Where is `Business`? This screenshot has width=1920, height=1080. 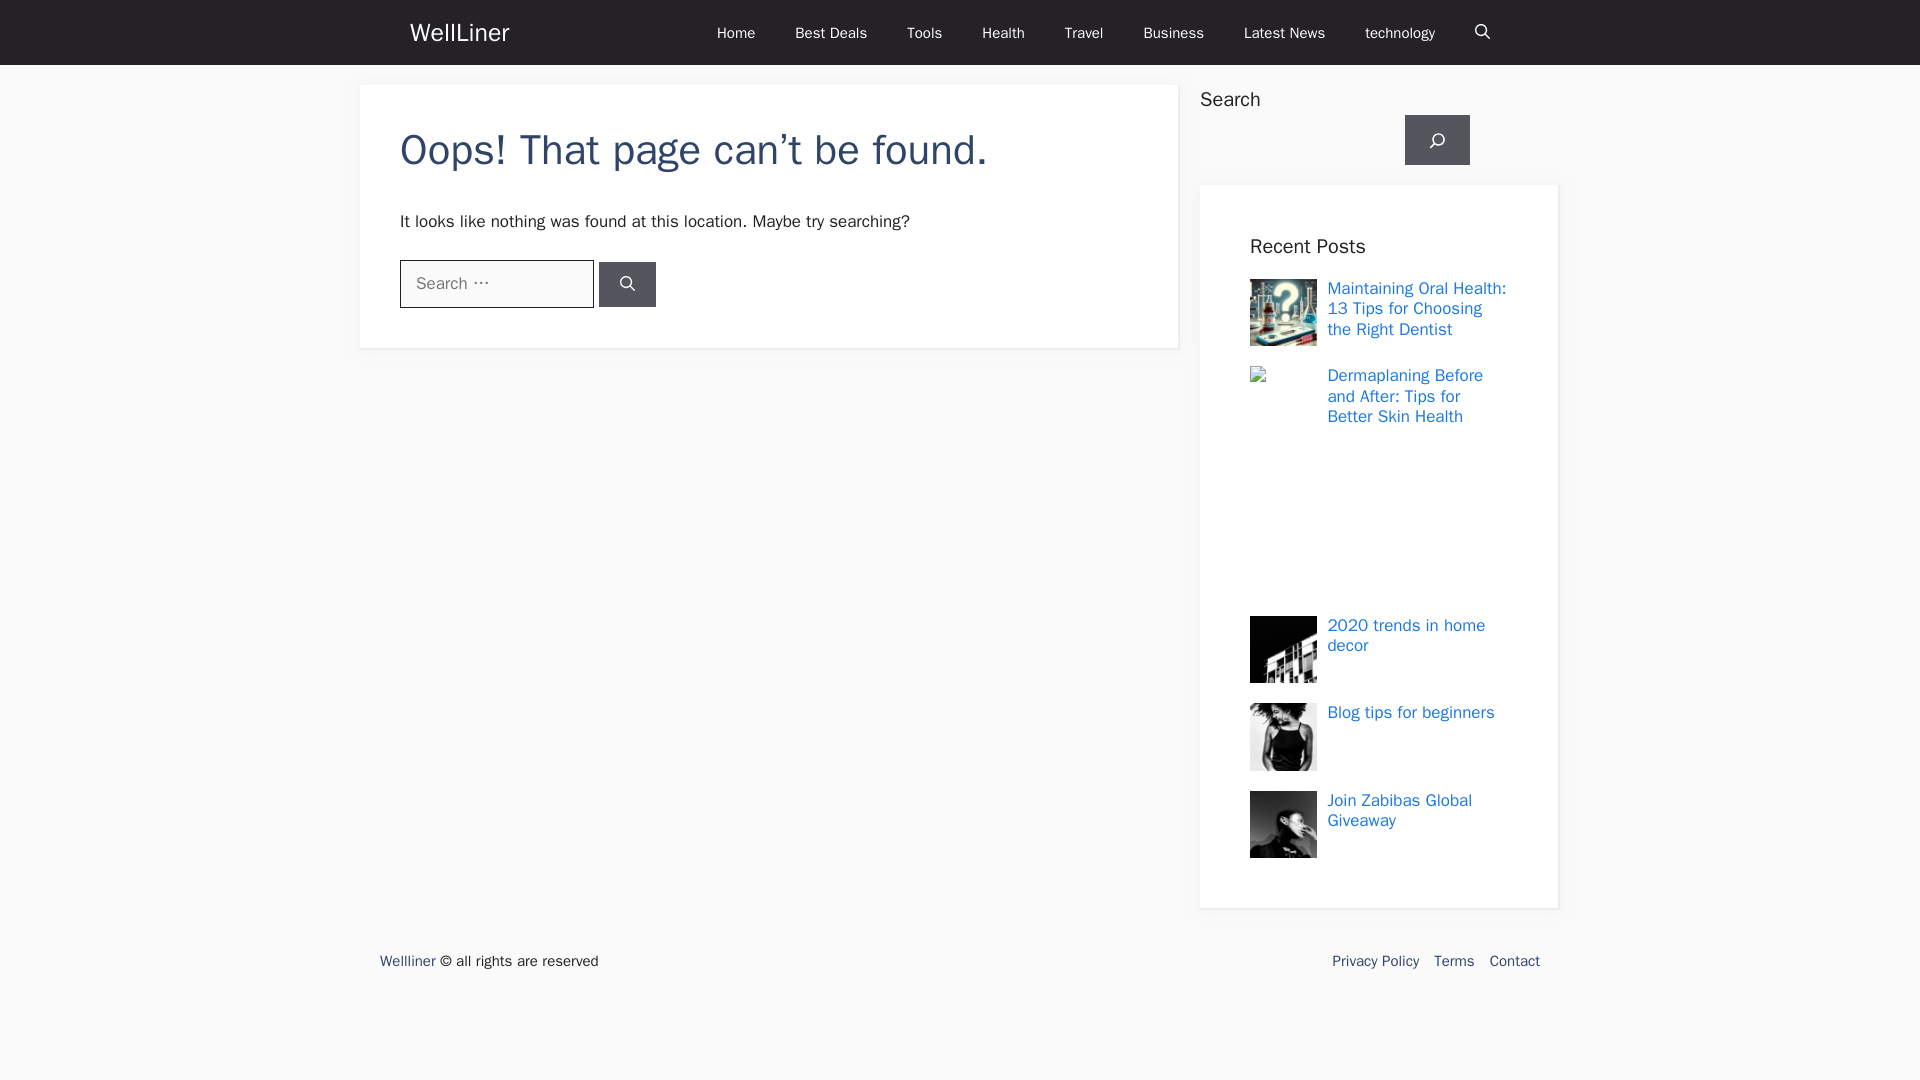
Business is located at coordinates (1174, 32).